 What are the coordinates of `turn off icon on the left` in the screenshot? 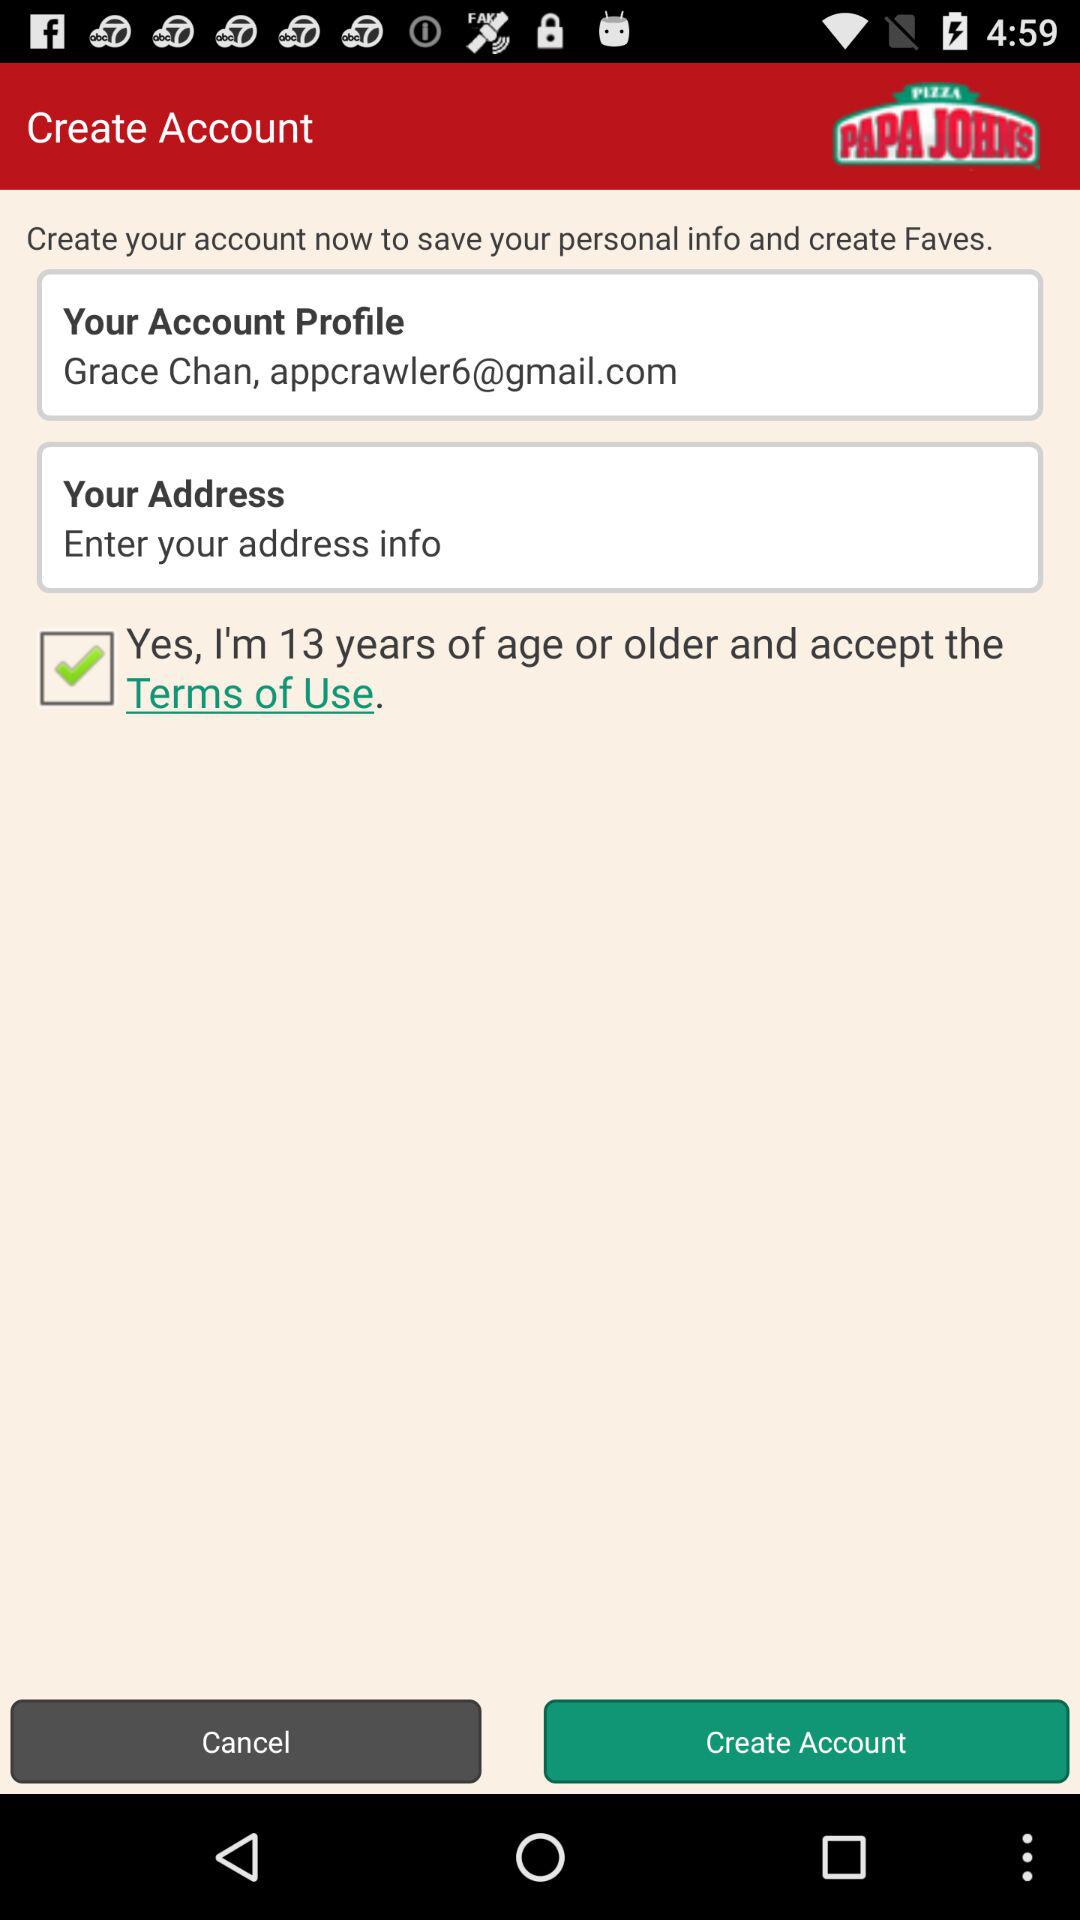 It's located at (76, 666).